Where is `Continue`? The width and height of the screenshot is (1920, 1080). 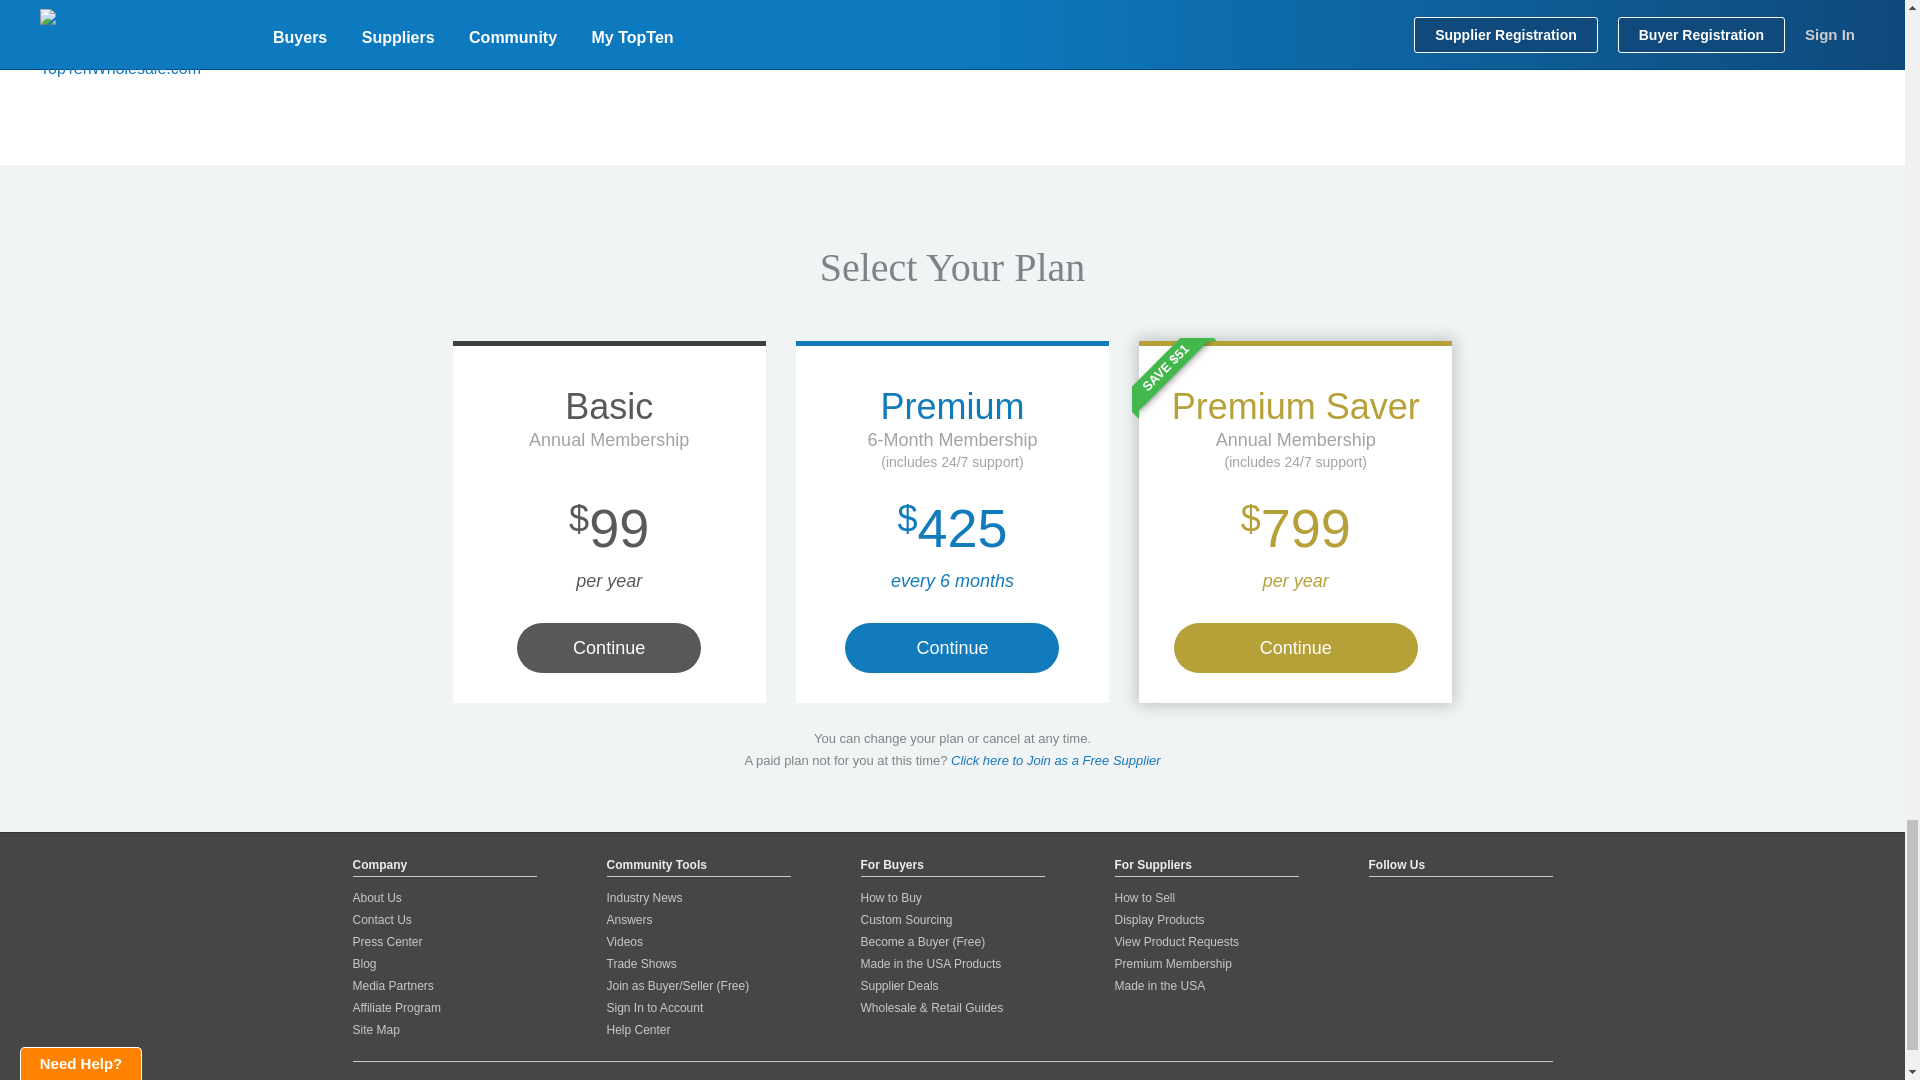 Continue is located at coordinates (952, 648).